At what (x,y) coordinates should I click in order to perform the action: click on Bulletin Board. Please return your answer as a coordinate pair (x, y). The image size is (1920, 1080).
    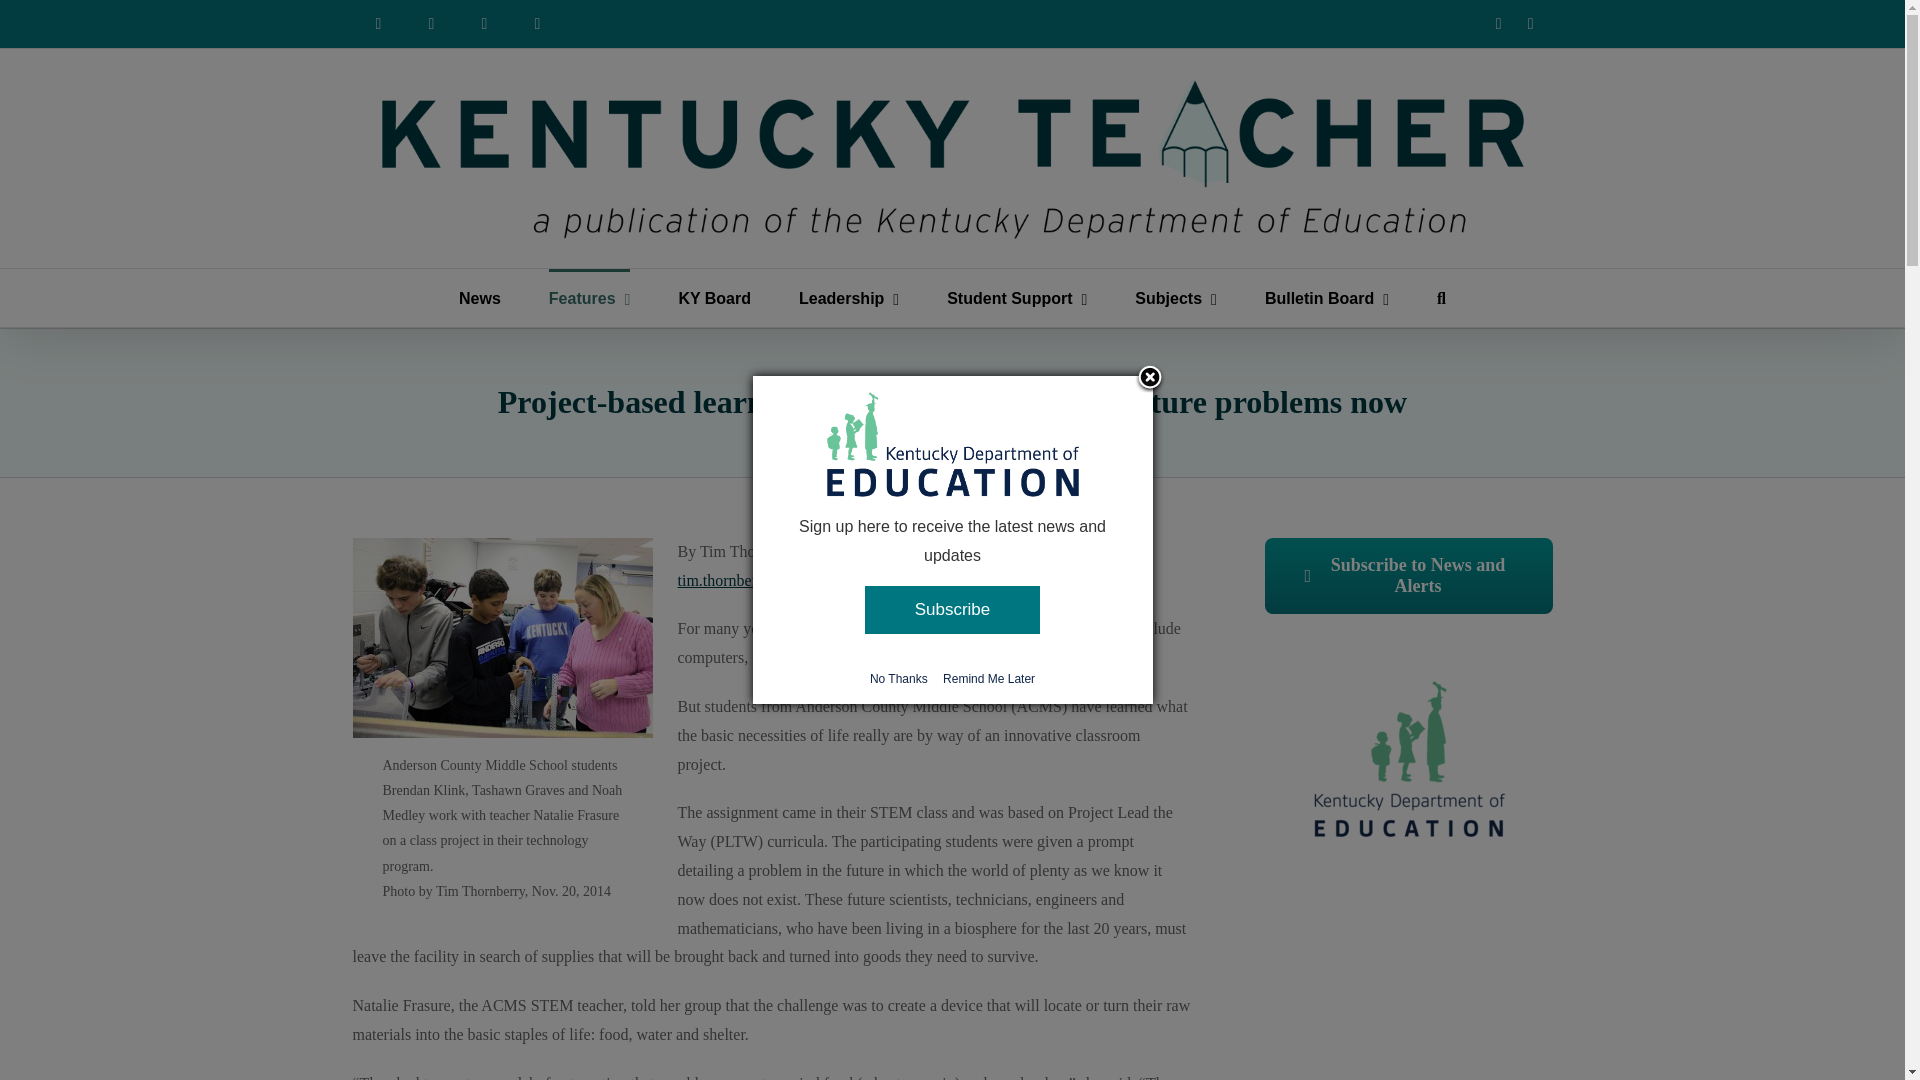
    Looking at the image, I should click on (1326, 298).